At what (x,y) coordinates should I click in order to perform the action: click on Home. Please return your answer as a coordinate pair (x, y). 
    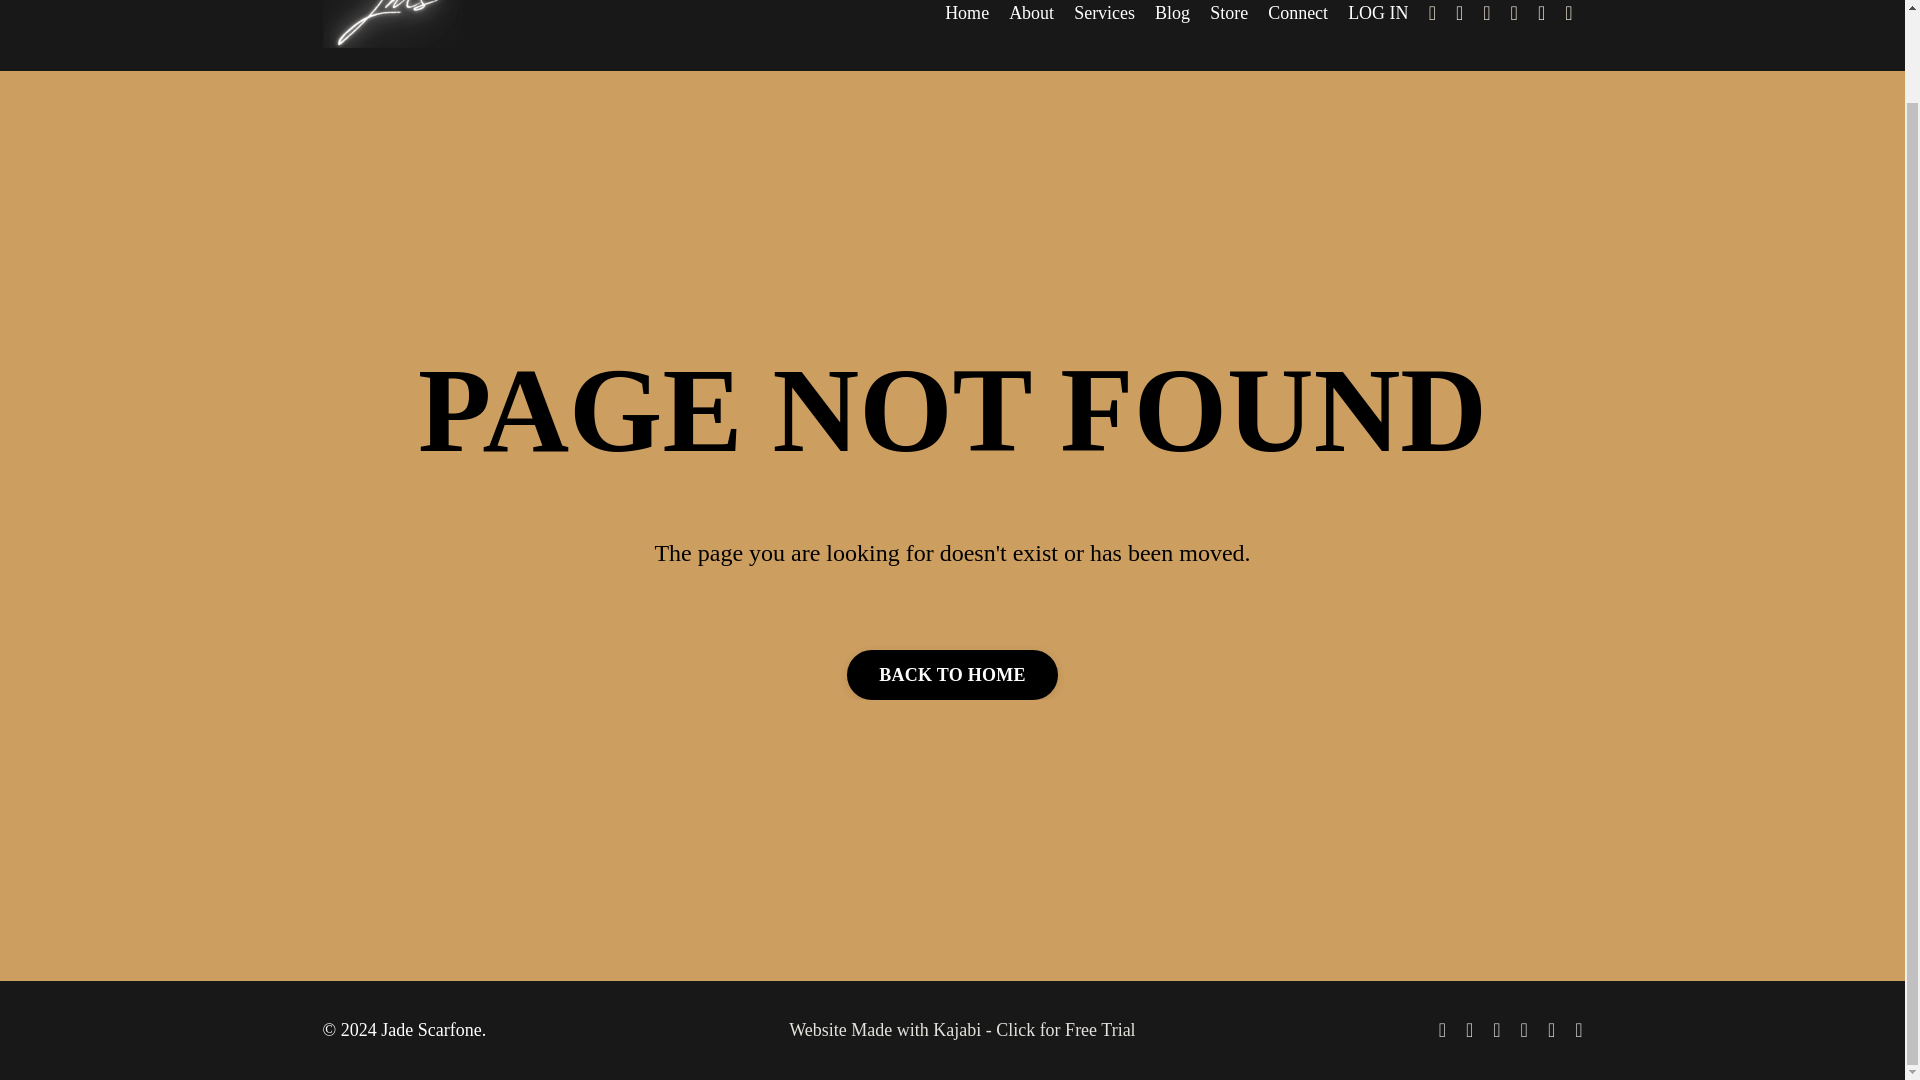
    Looking at the image, I should click on (966, 14).